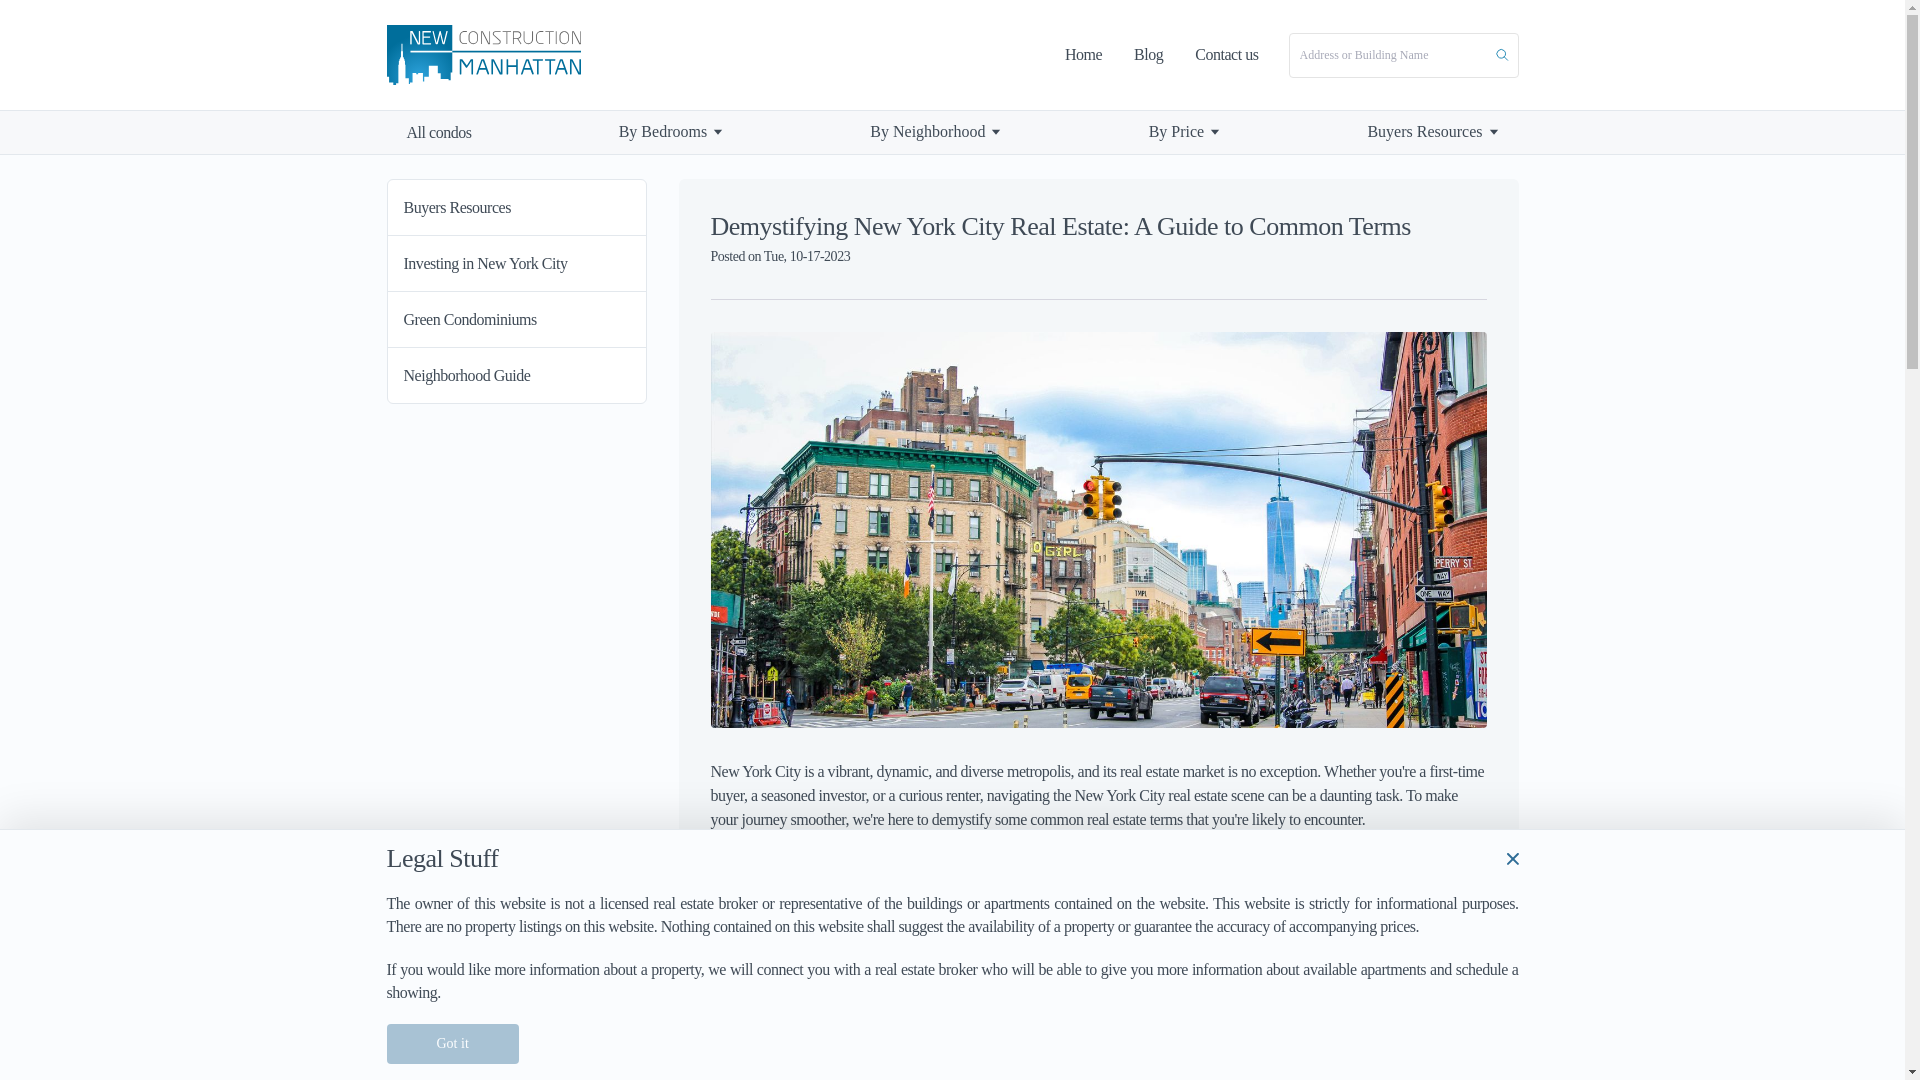  Describe the element at coordinates (1176, 132) in the screenshot. I see `By Price` at that location.